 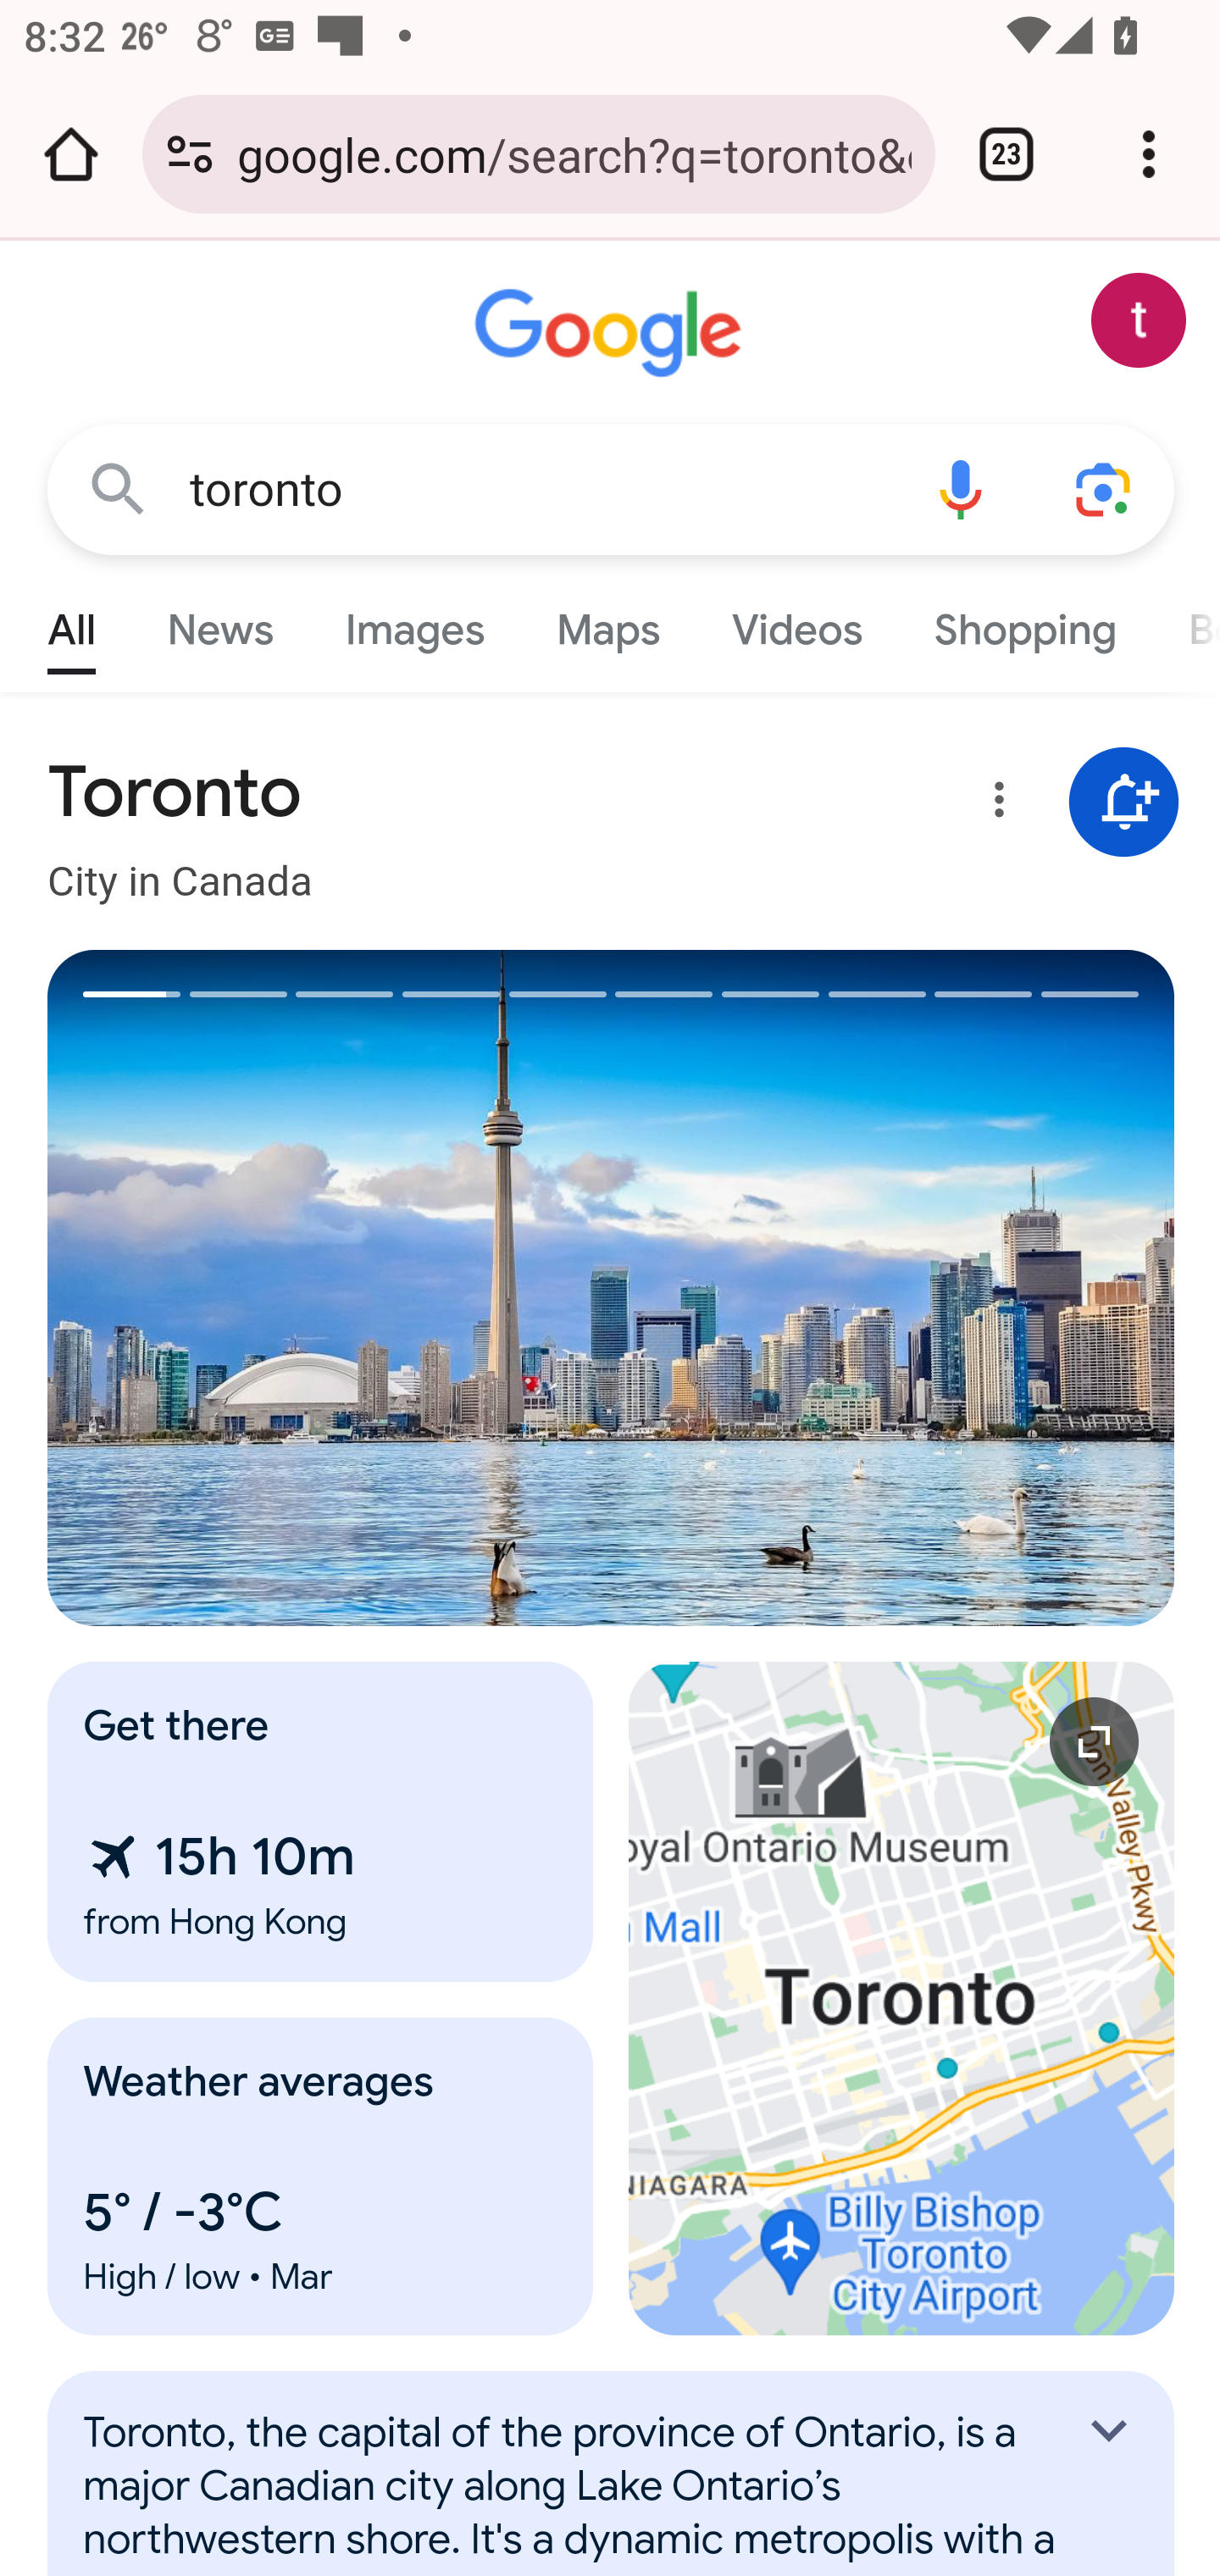 I want to click on Google Search, so click(x=119, y=488).